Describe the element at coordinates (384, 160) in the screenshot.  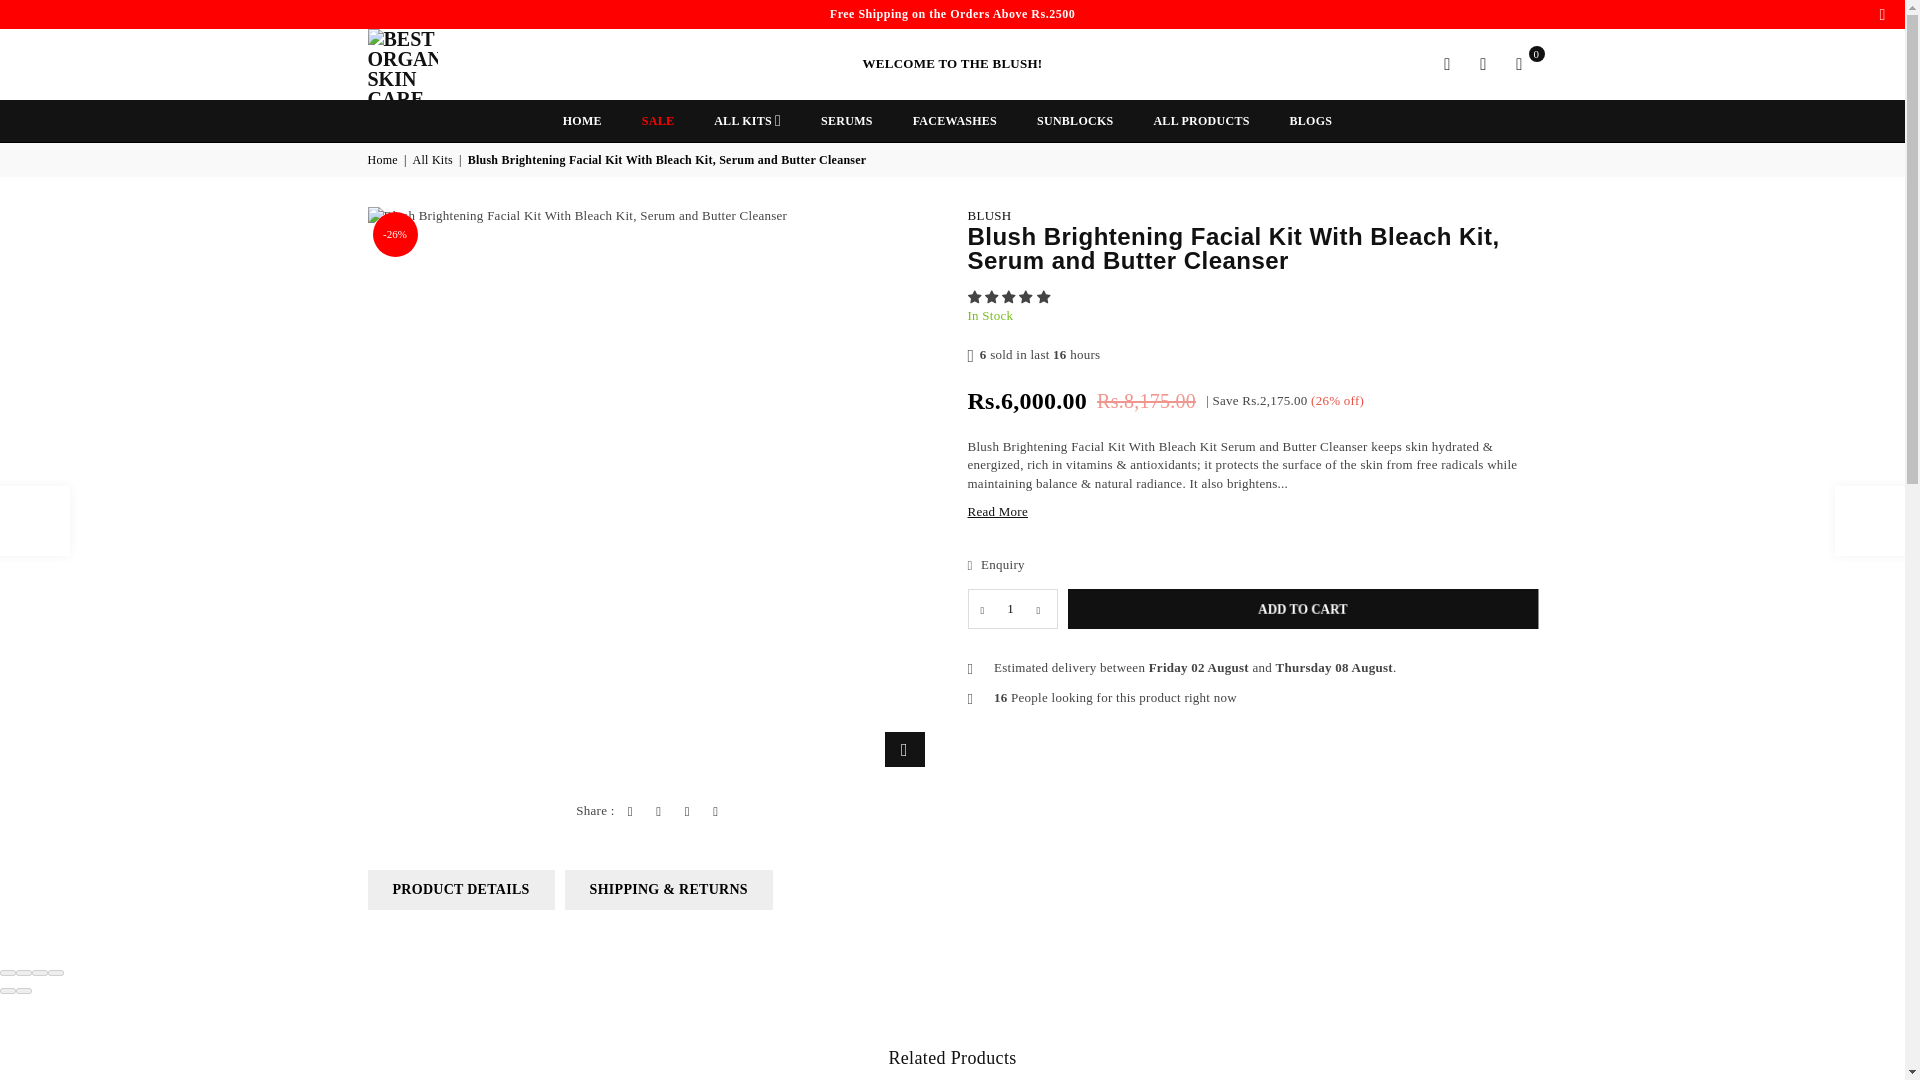
I see `Back to the home page` at that location.